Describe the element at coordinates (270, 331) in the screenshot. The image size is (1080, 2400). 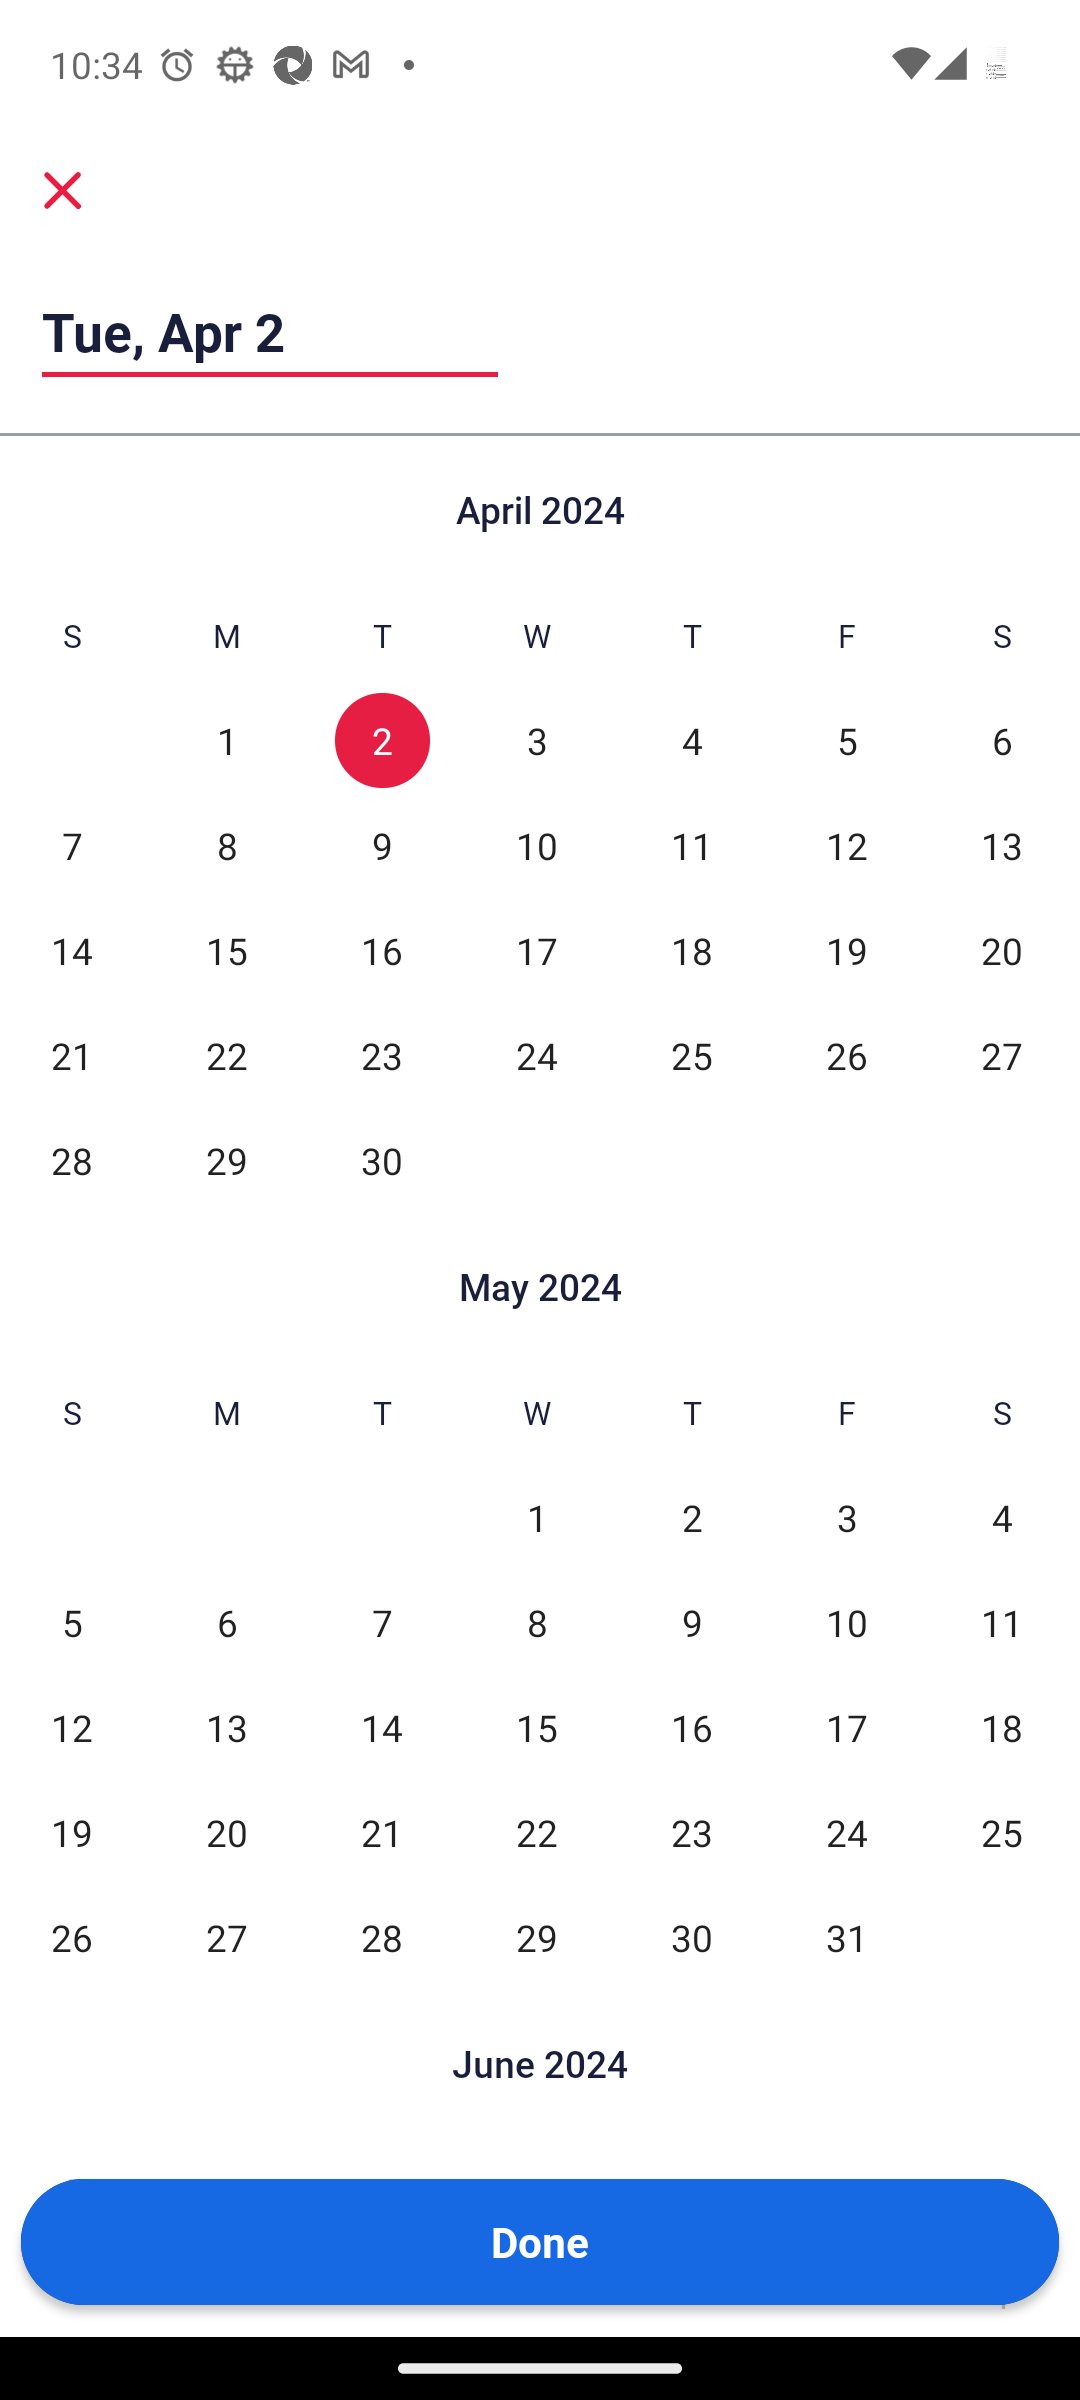
I see `Tue, Apr 2` at that location.